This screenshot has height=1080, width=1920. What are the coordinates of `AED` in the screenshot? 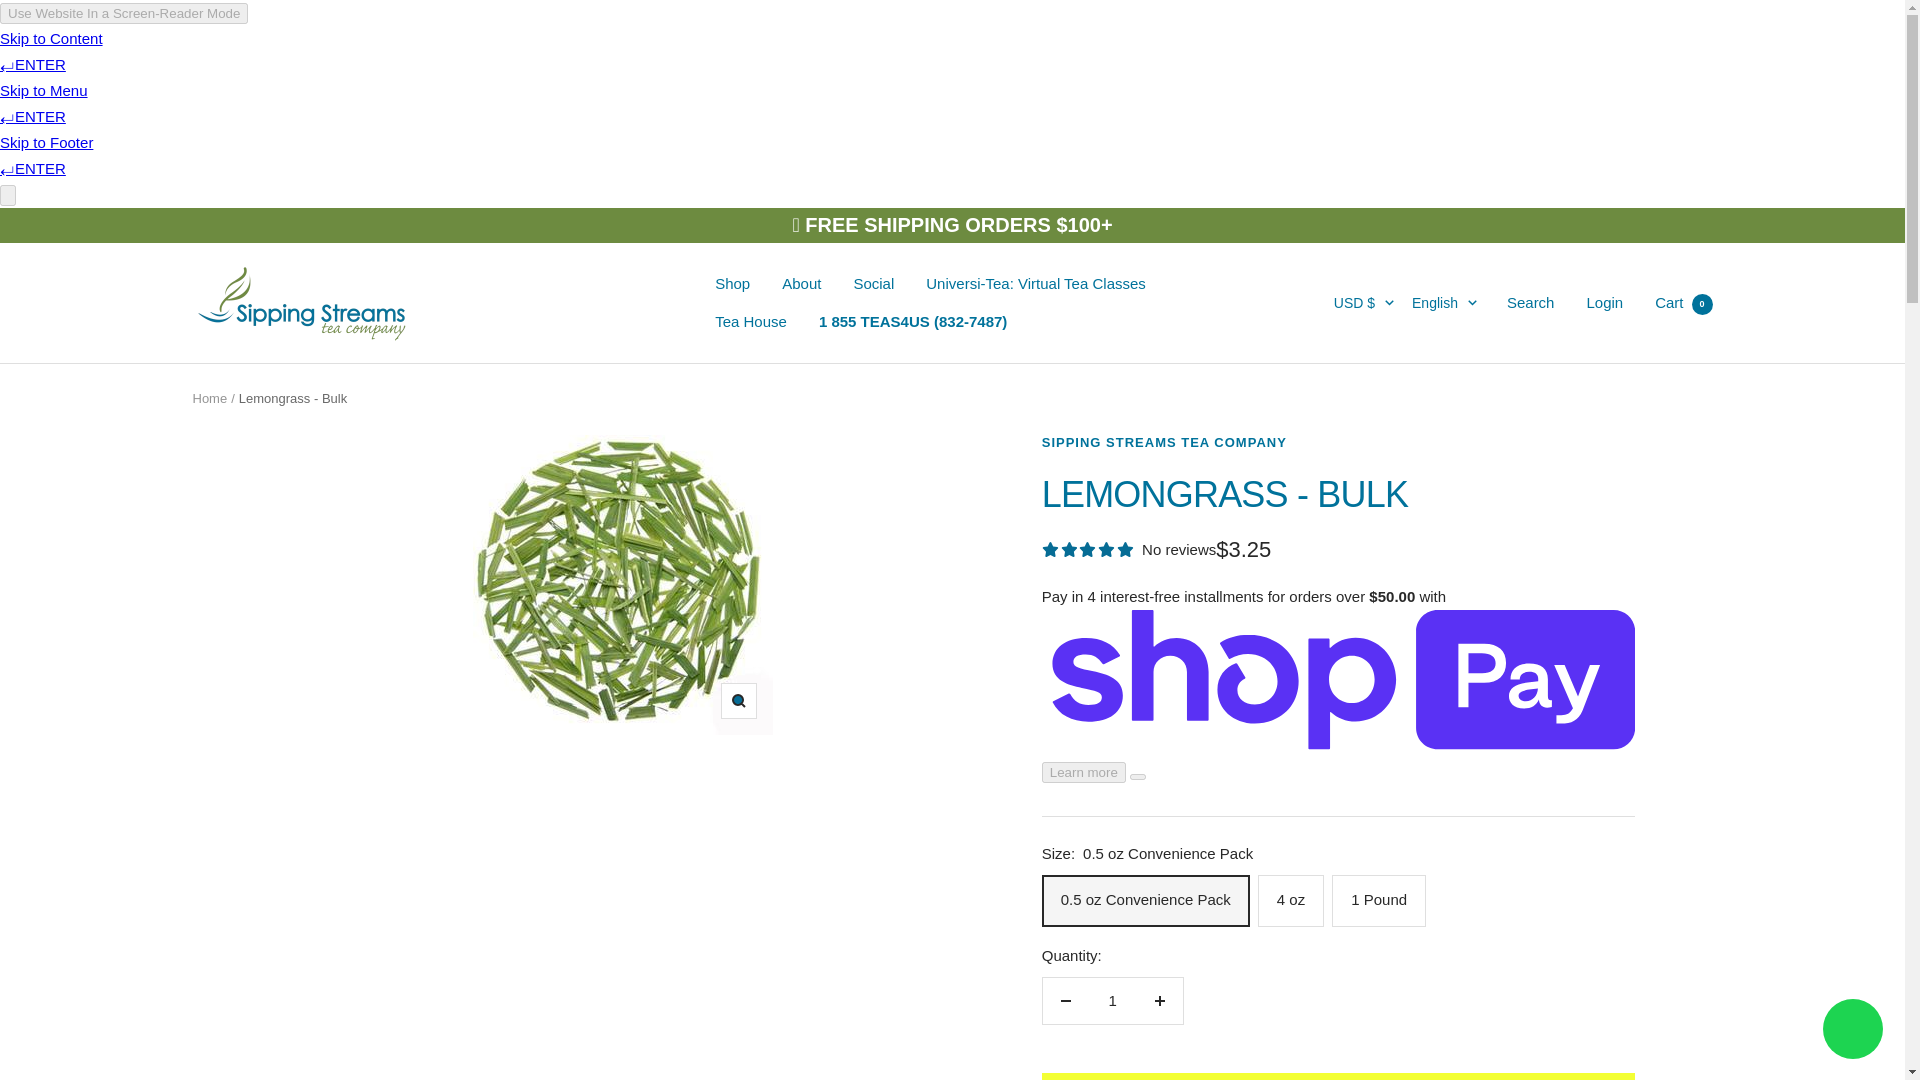 It's located at (1342, 371).